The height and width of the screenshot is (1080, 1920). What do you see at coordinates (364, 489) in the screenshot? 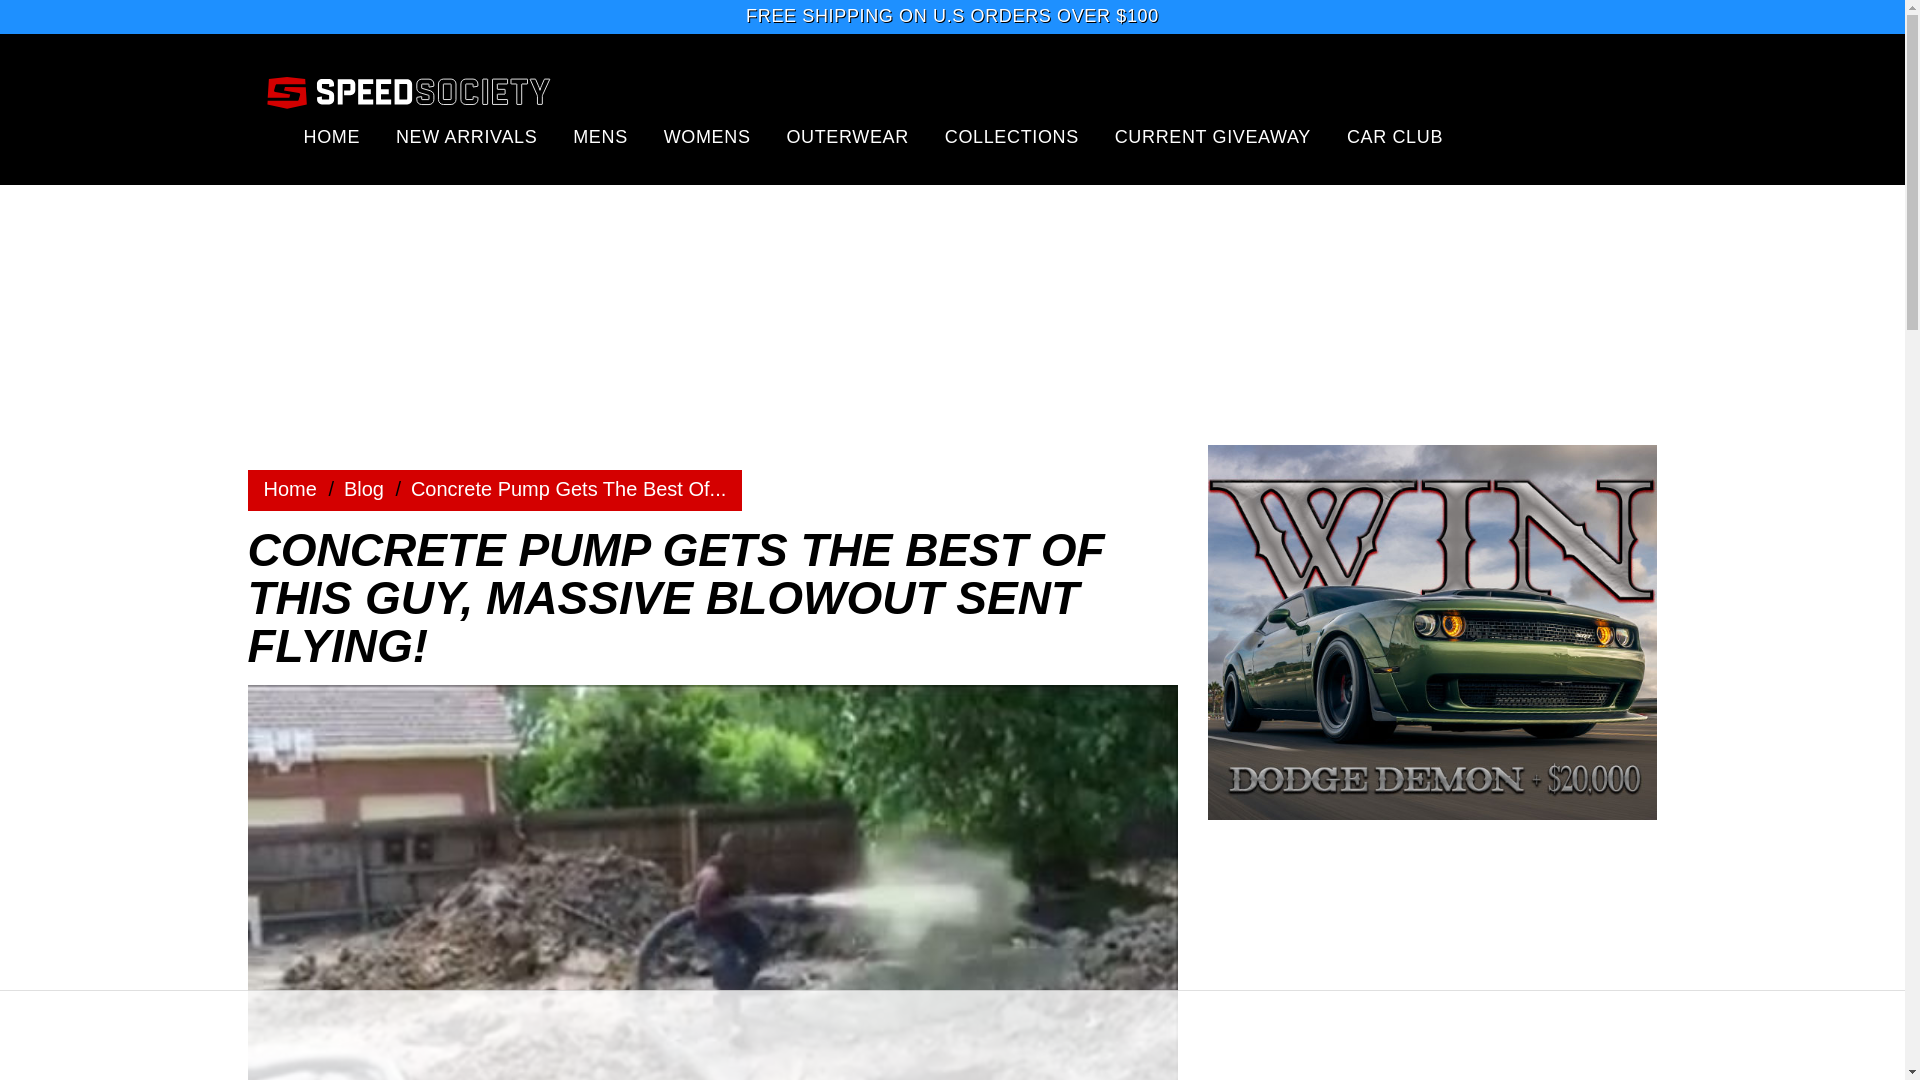
I see `Home` at bounding box center [364, 489].